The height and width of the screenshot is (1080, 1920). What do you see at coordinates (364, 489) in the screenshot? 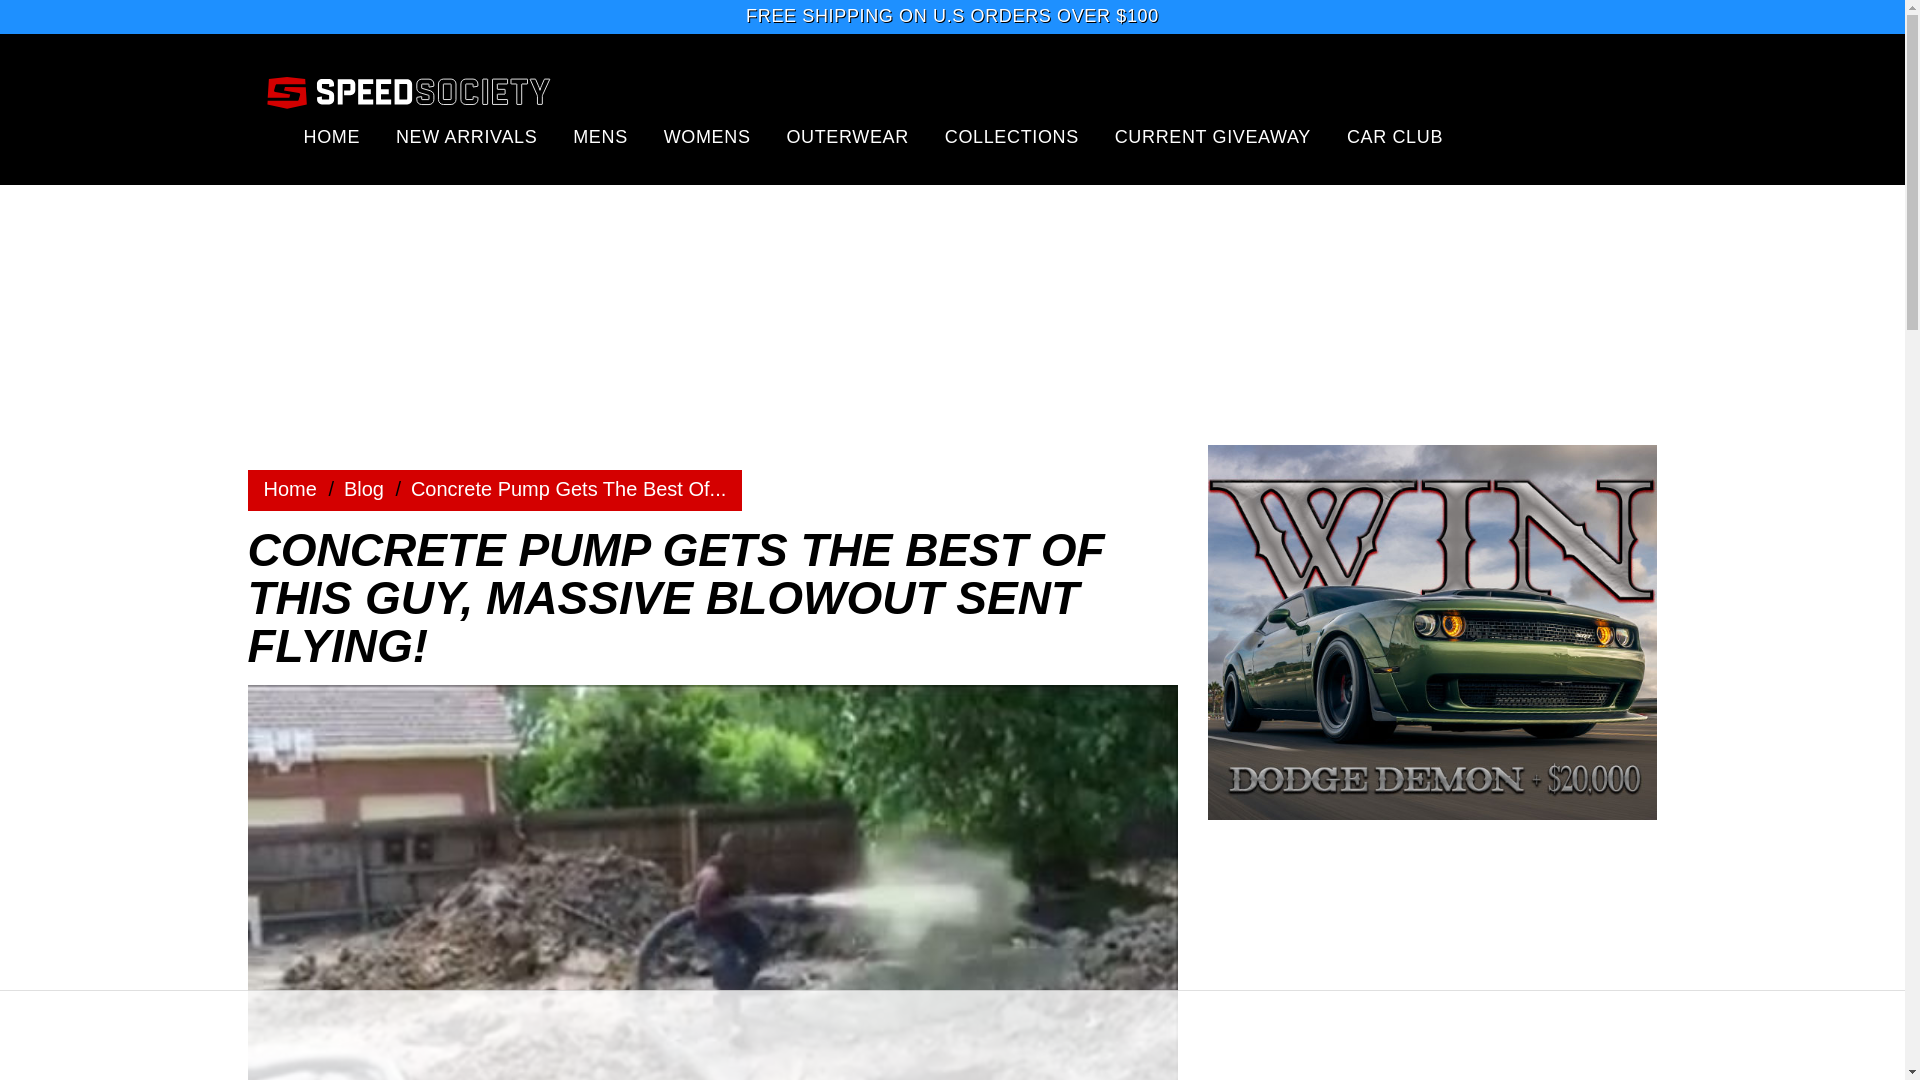
I see `Home` at bounding box center [364, 489].